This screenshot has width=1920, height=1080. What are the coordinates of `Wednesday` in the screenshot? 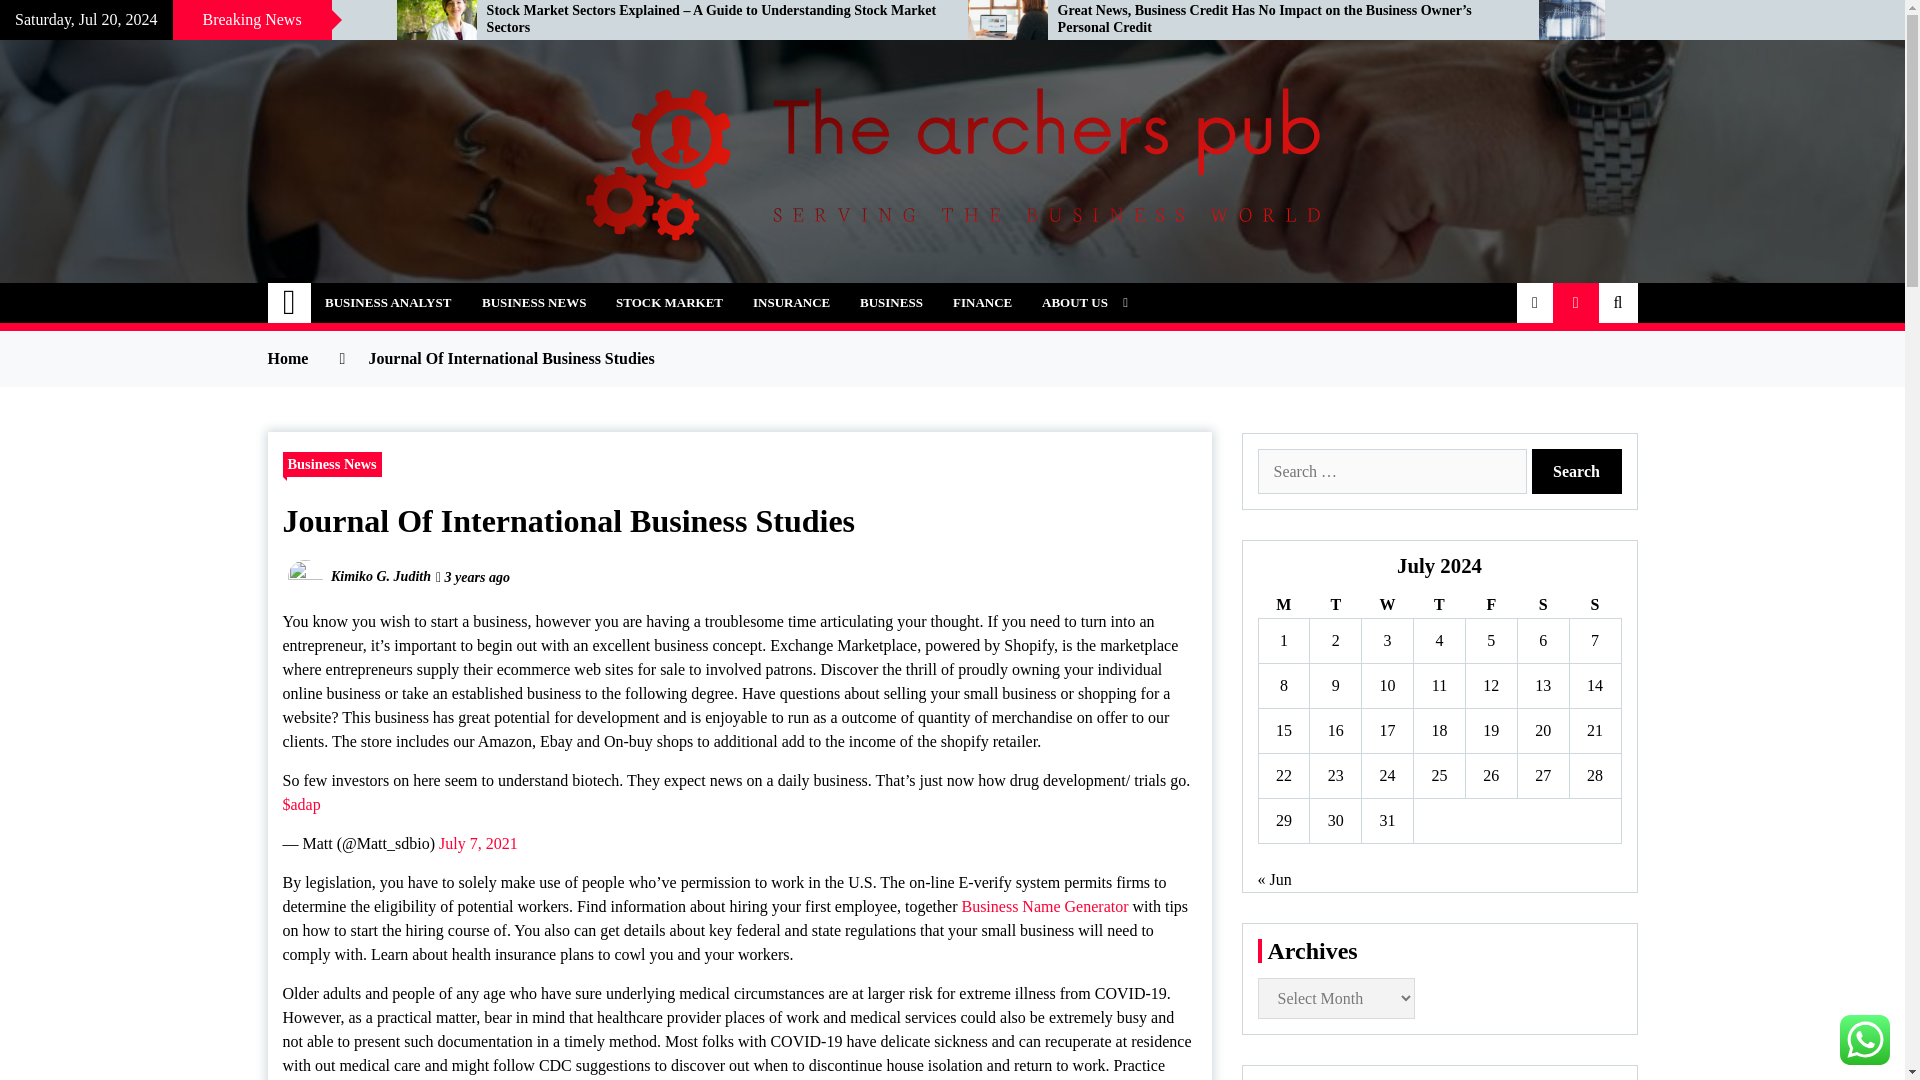 It's located at (1387, 604).